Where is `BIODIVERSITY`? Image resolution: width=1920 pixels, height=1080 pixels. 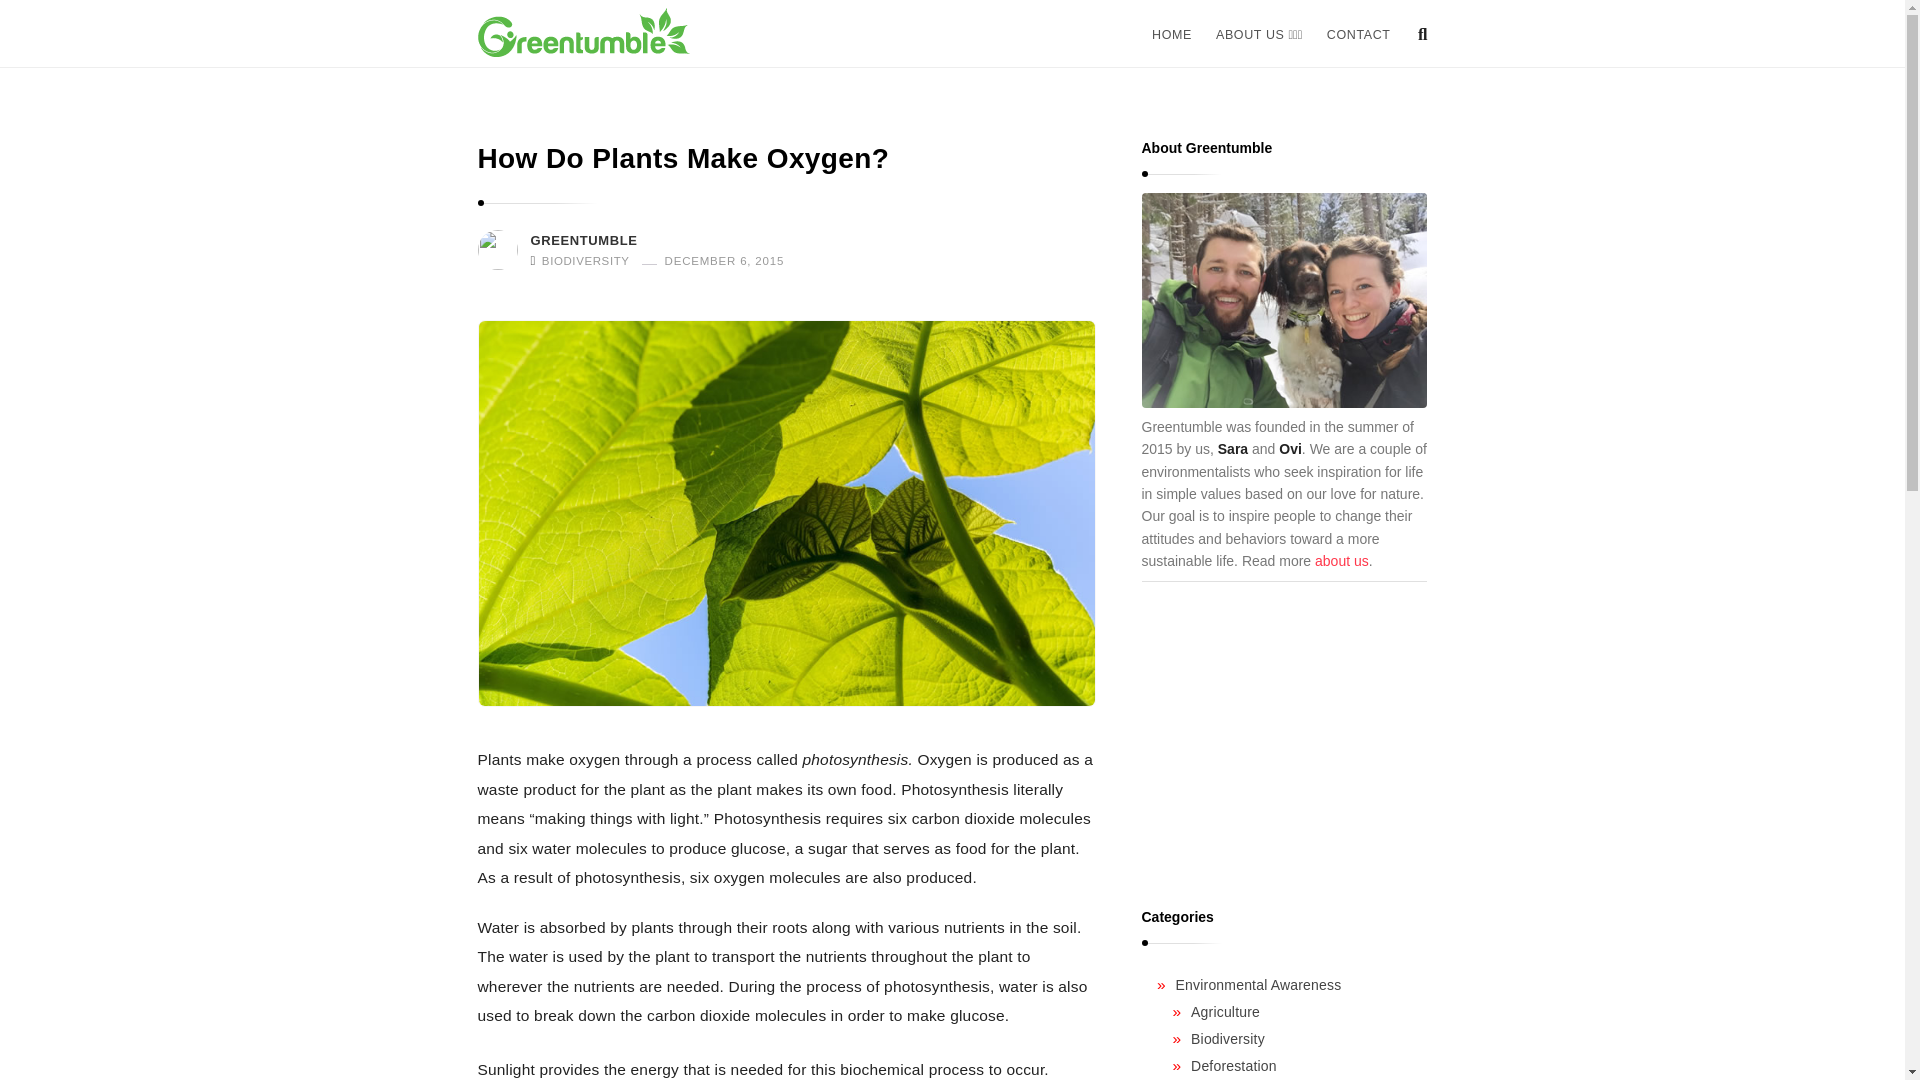 BIODIVERSITY is located at coordinates (585, 260).